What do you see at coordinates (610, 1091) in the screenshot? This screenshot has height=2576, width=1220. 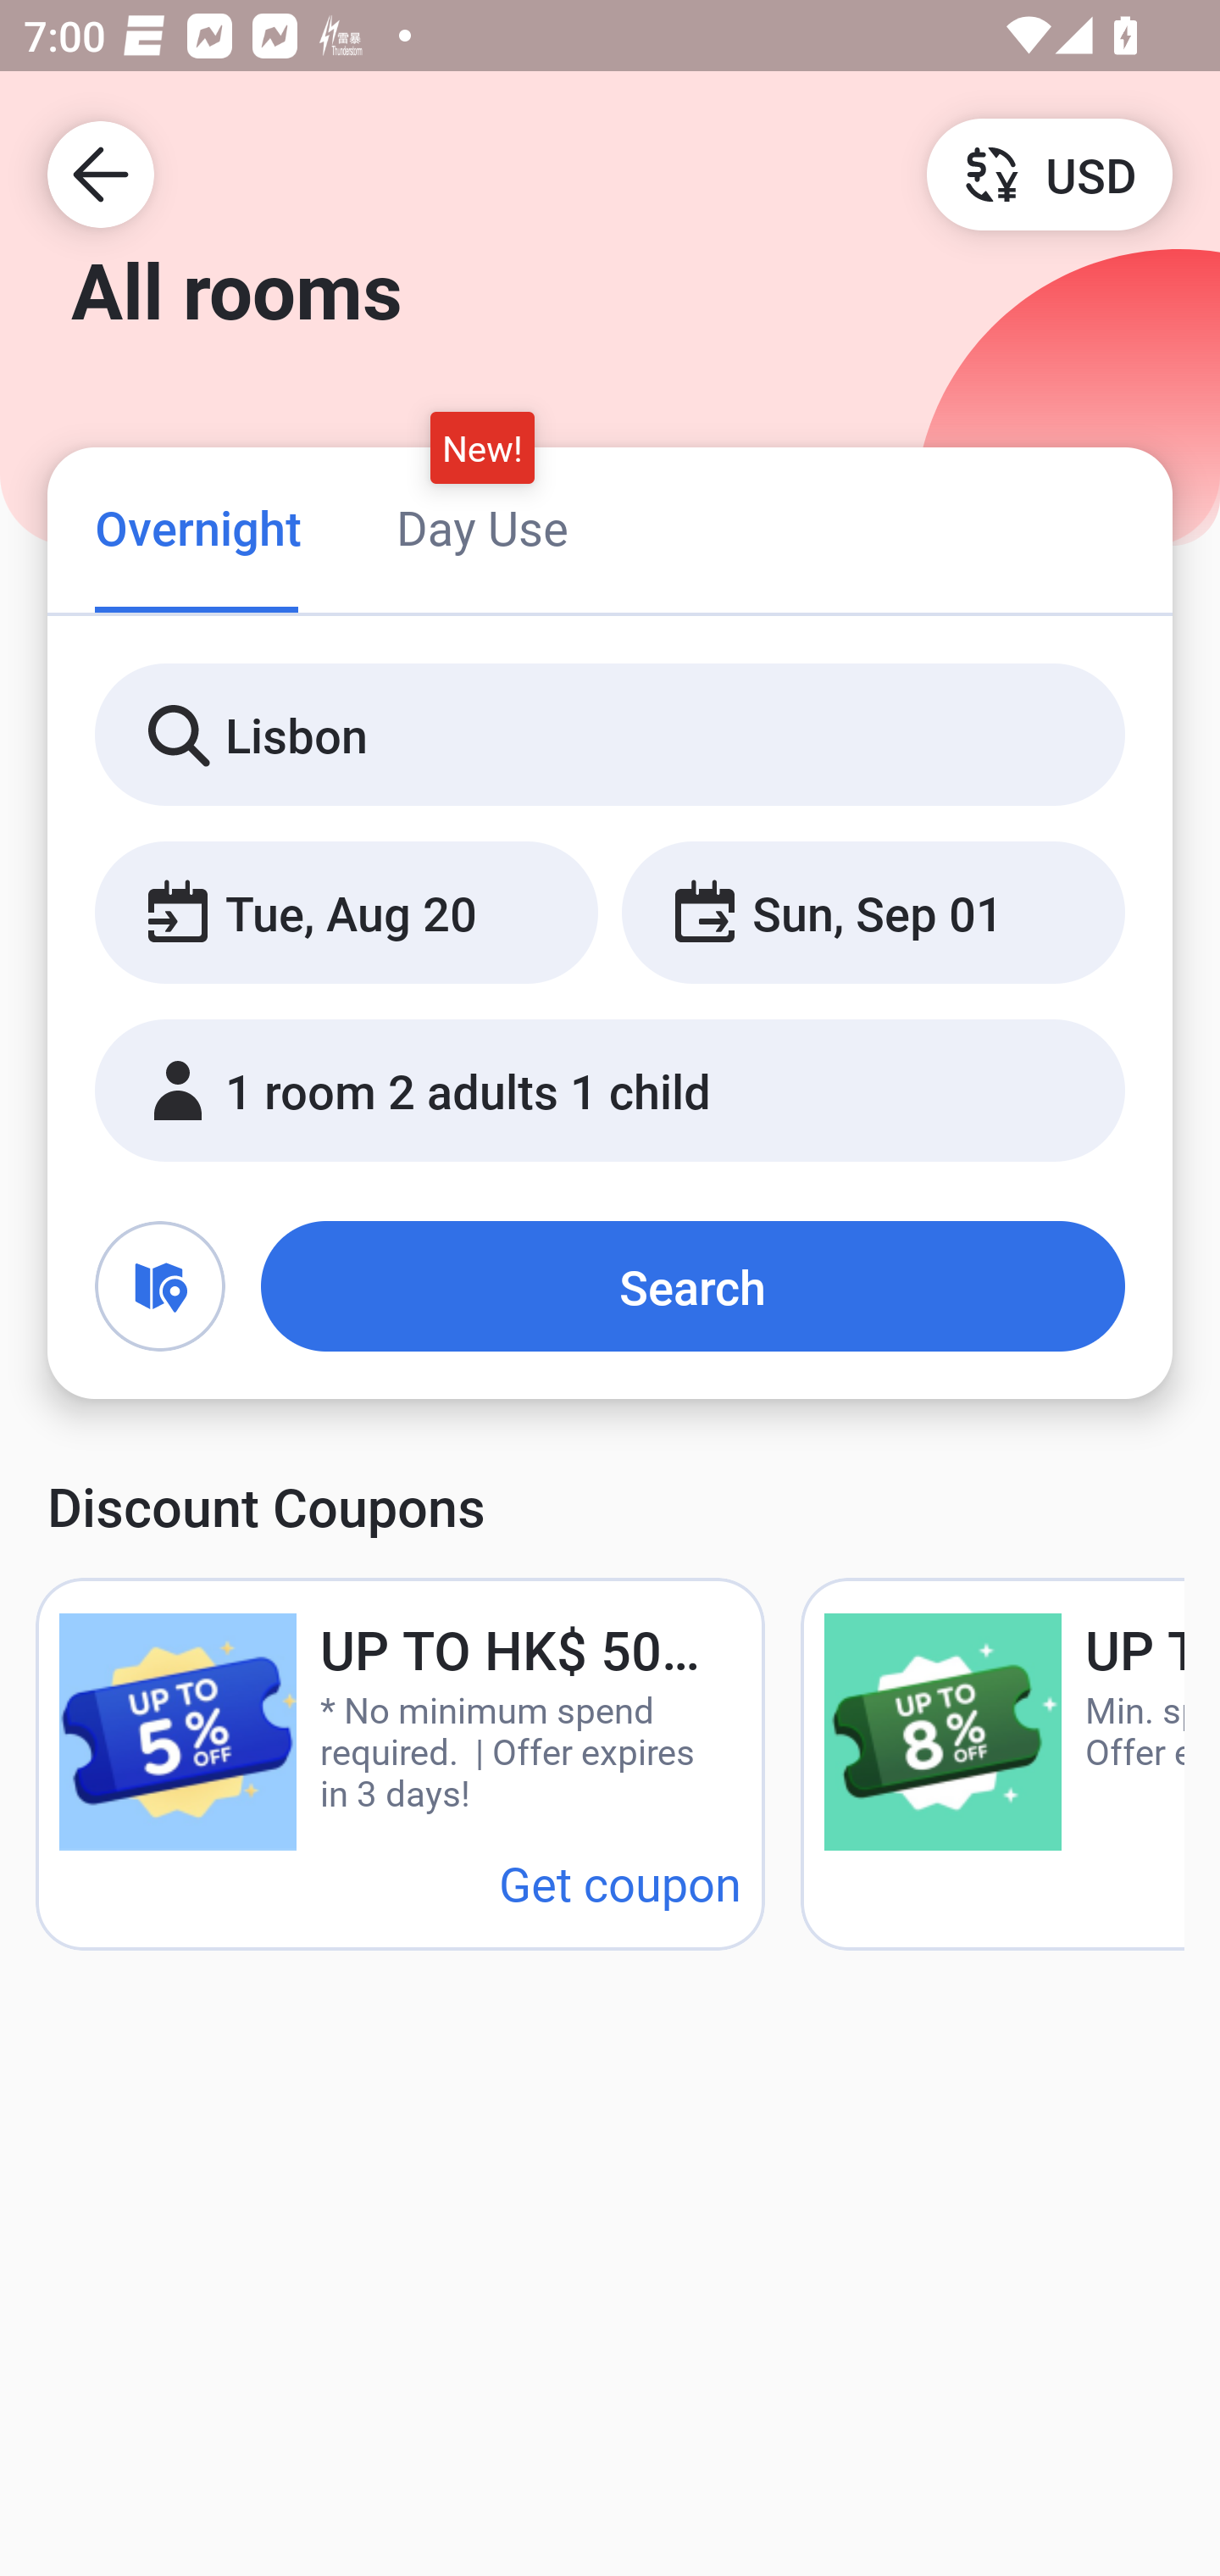 I see `1 room 2 adults 1 child` at bounding box center [610, 1091].